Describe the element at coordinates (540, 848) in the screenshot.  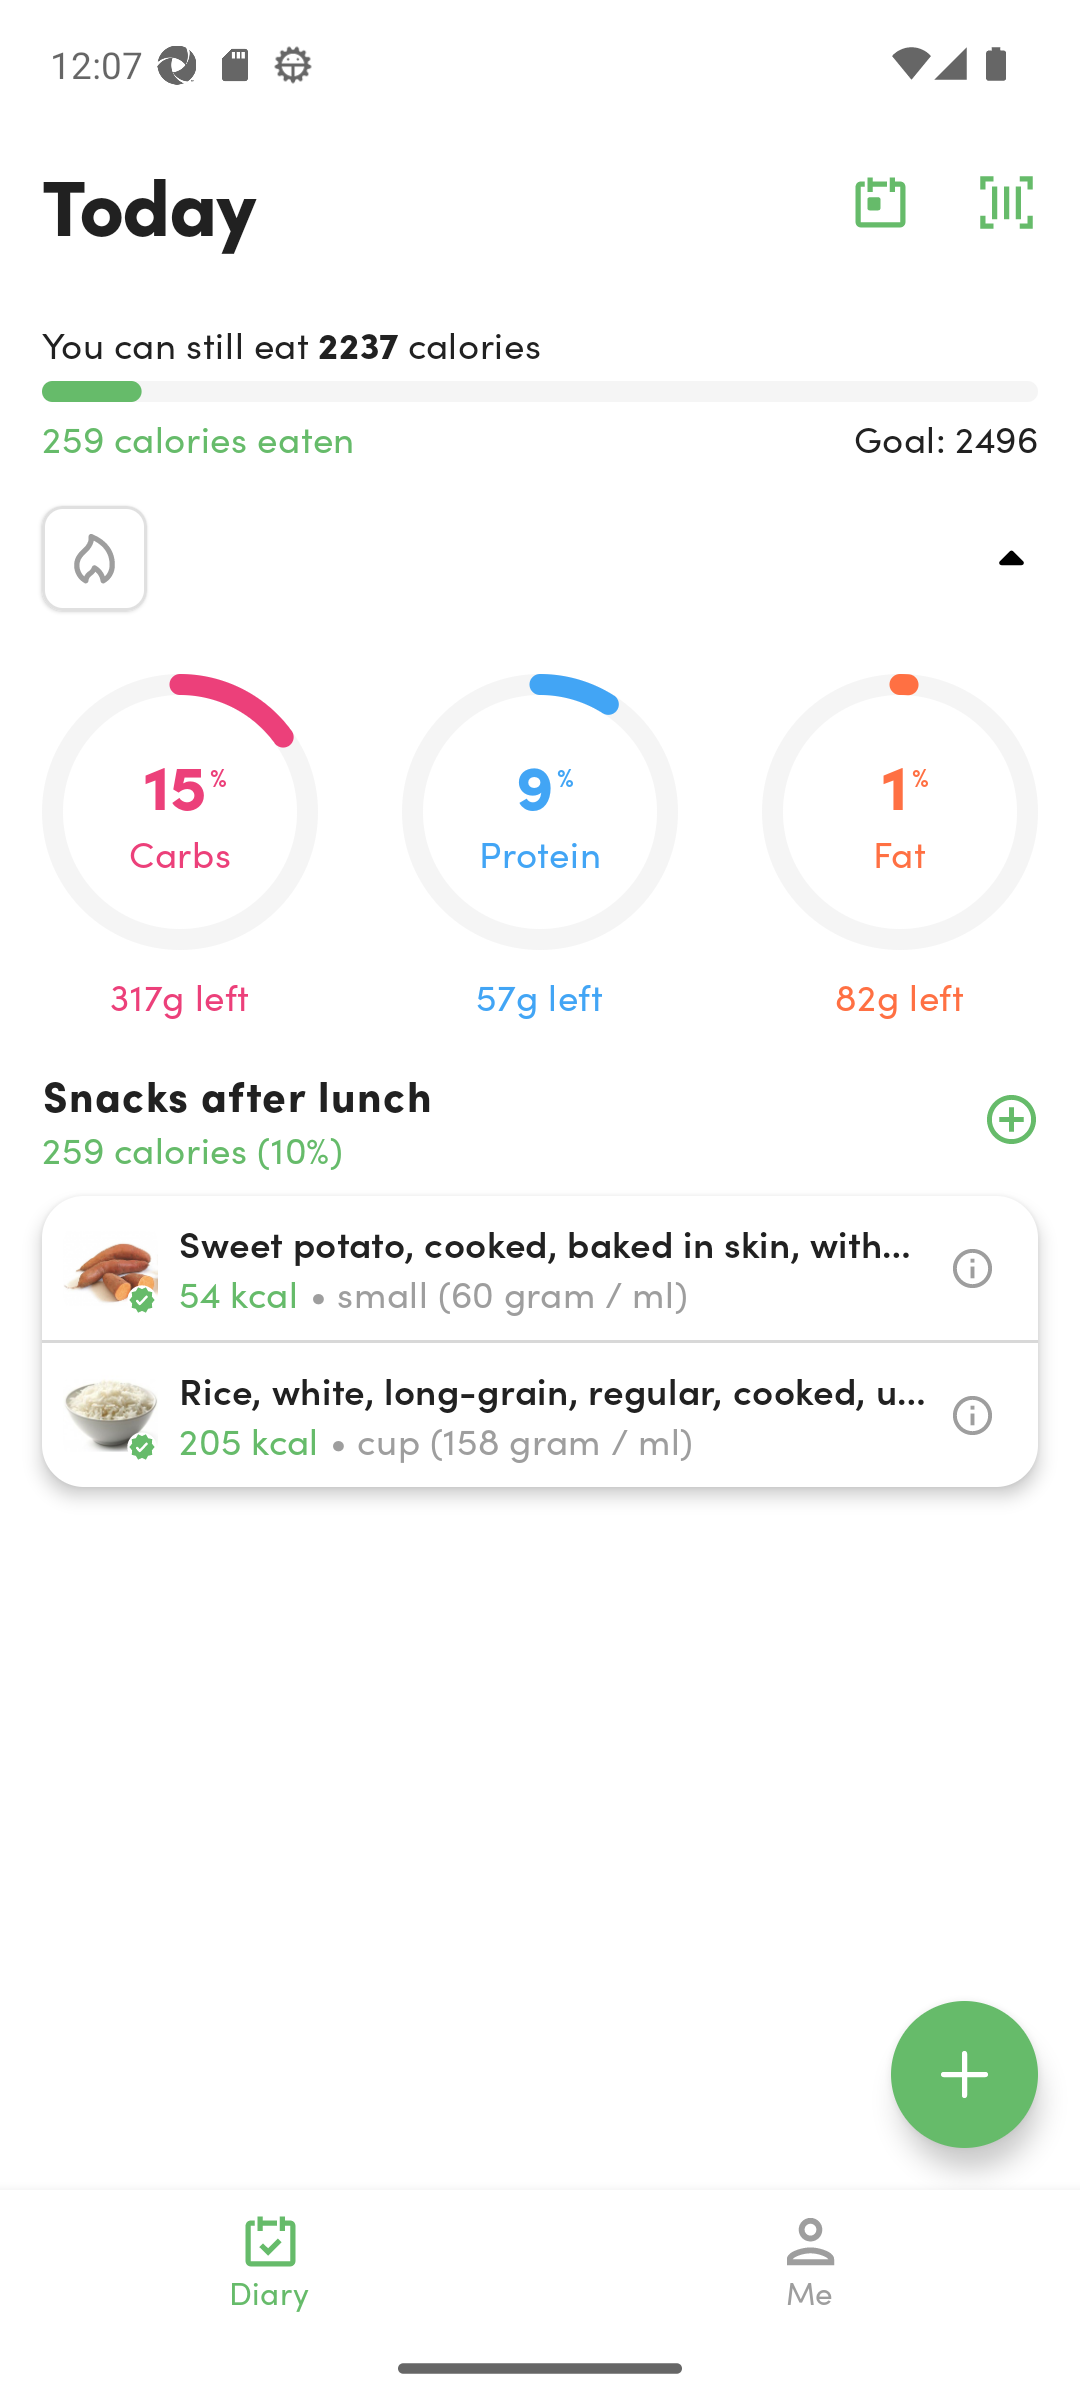
I see `0.09 9 % Protein 57g left` at that location.